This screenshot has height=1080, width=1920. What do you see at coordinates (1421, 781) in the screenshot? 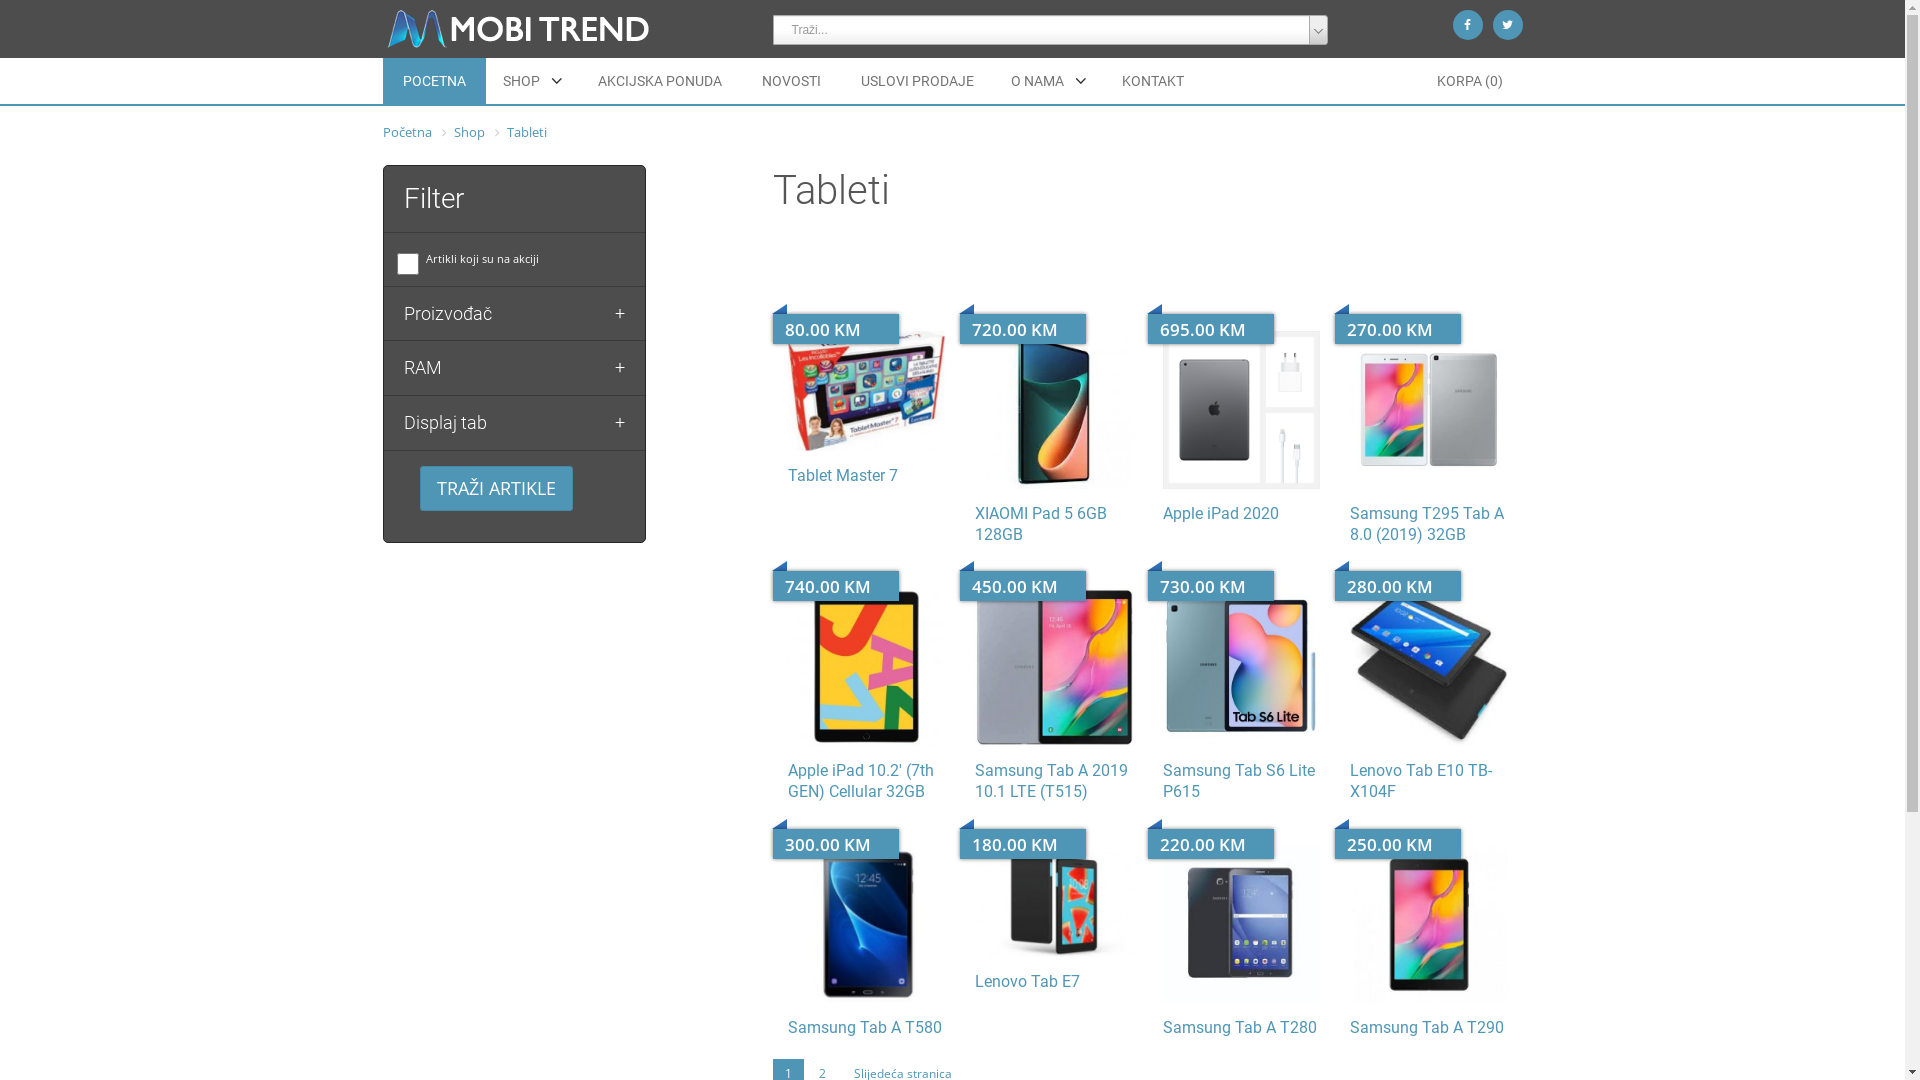
I see `Lenovo Tab E10 TB-X104F` at bounding box center [1421, 781].